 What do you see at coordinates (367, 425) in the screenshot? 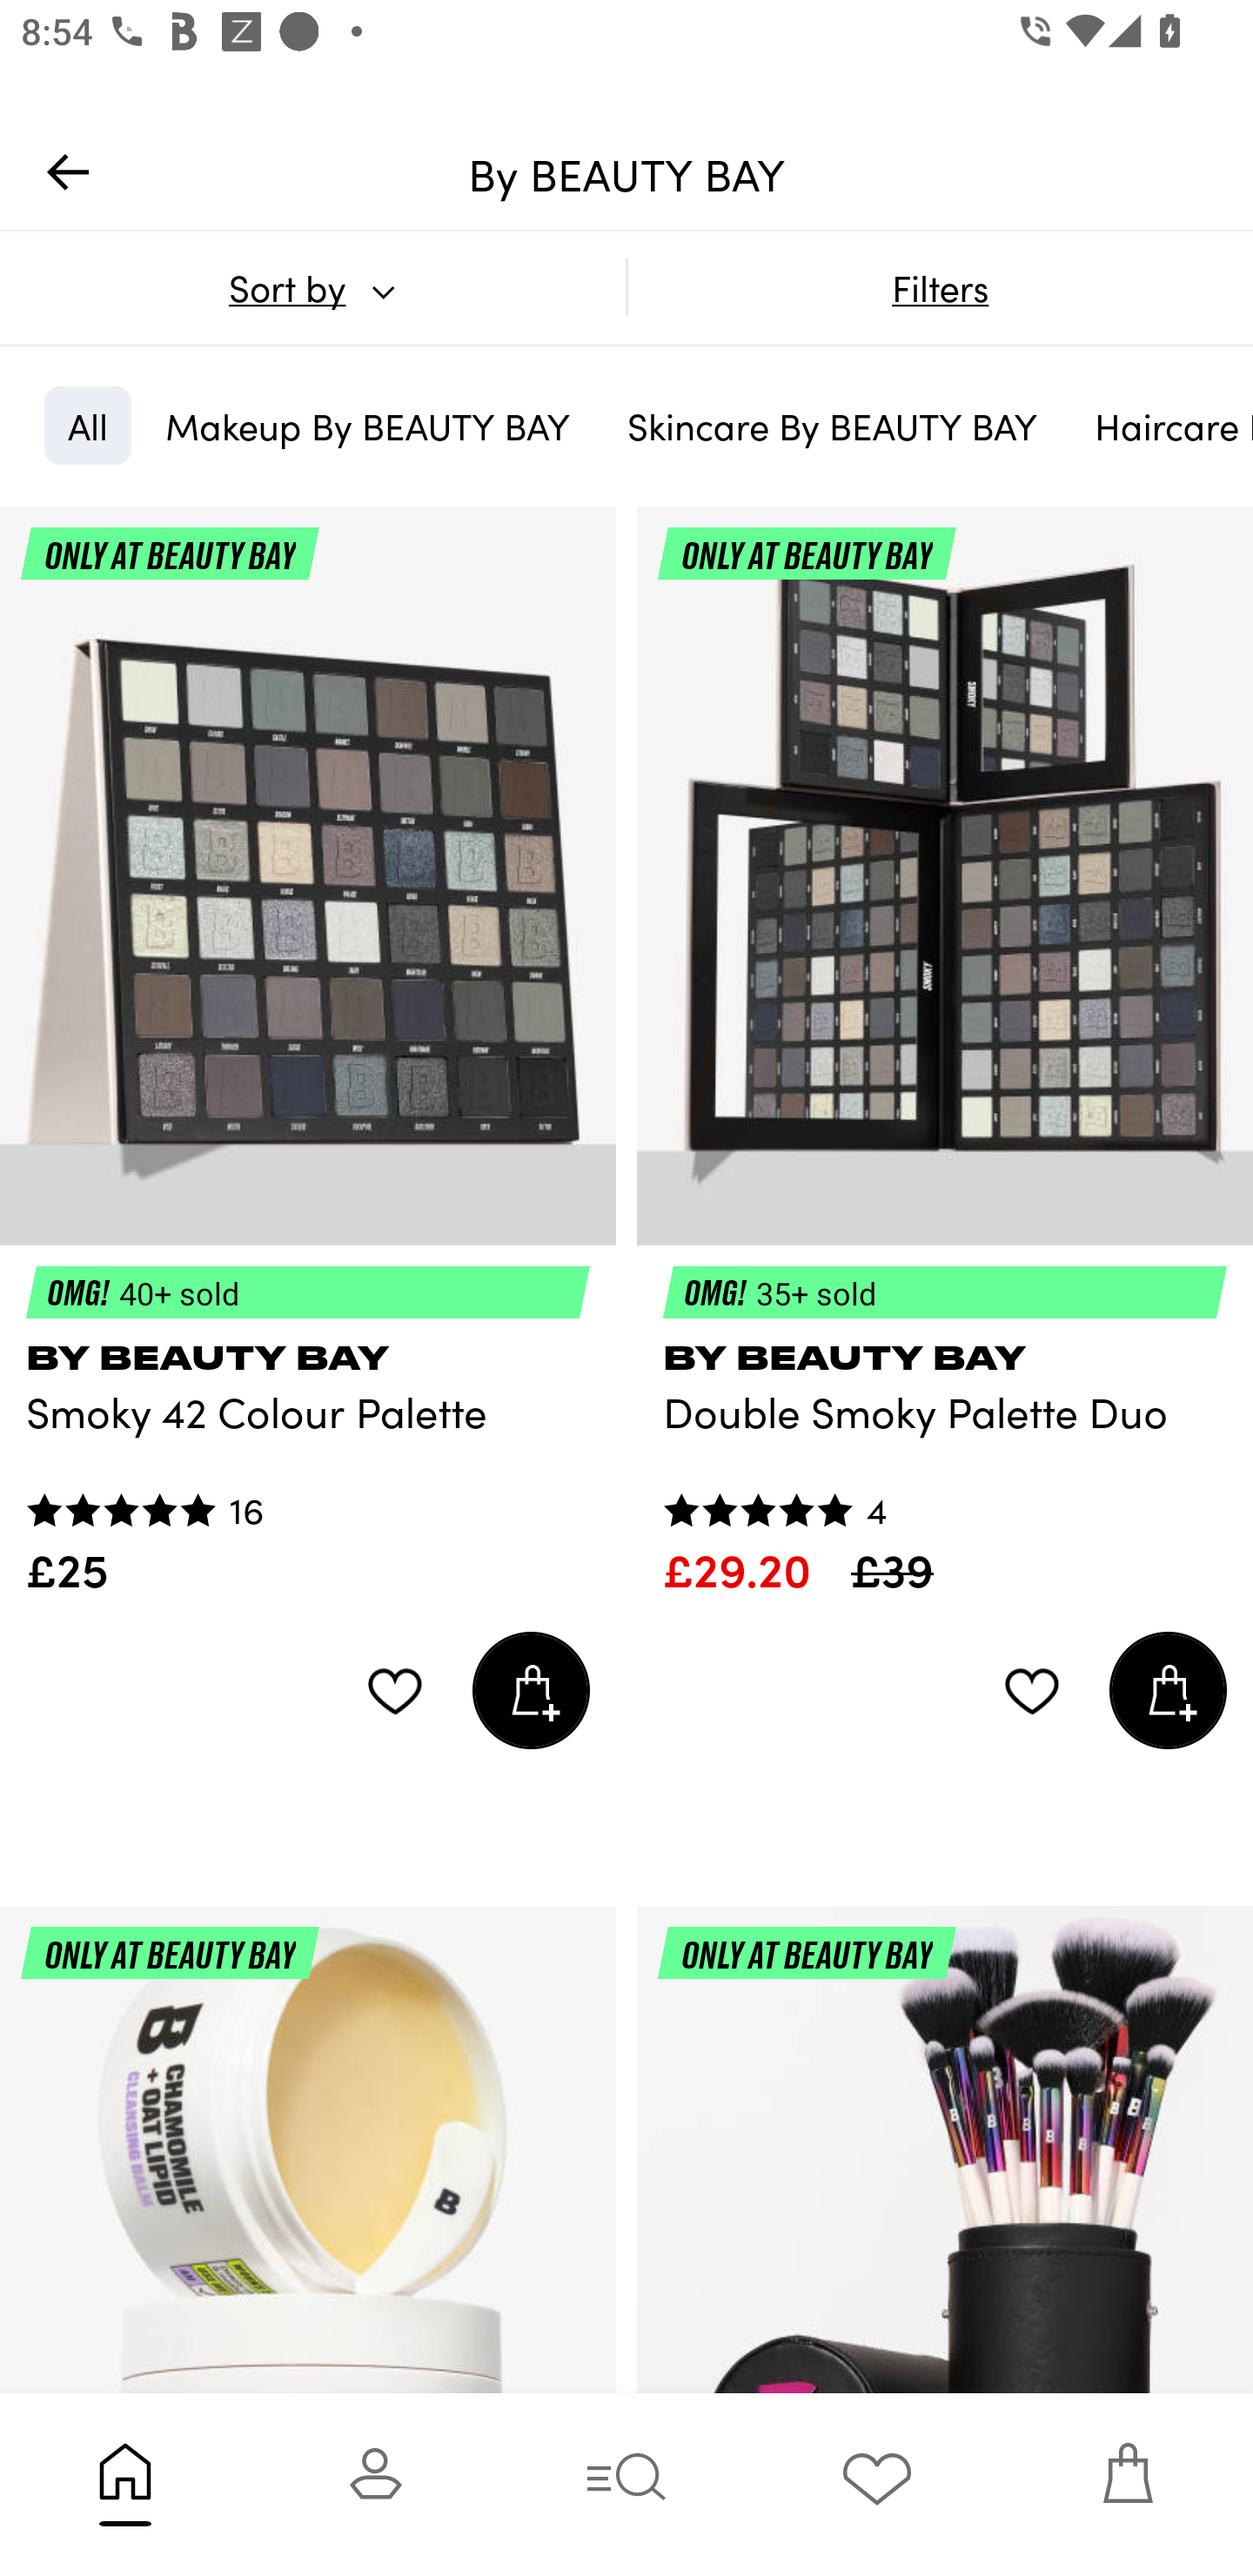
I see `Makeup By BEAUTY BAY` at bounding box center [367, 425].